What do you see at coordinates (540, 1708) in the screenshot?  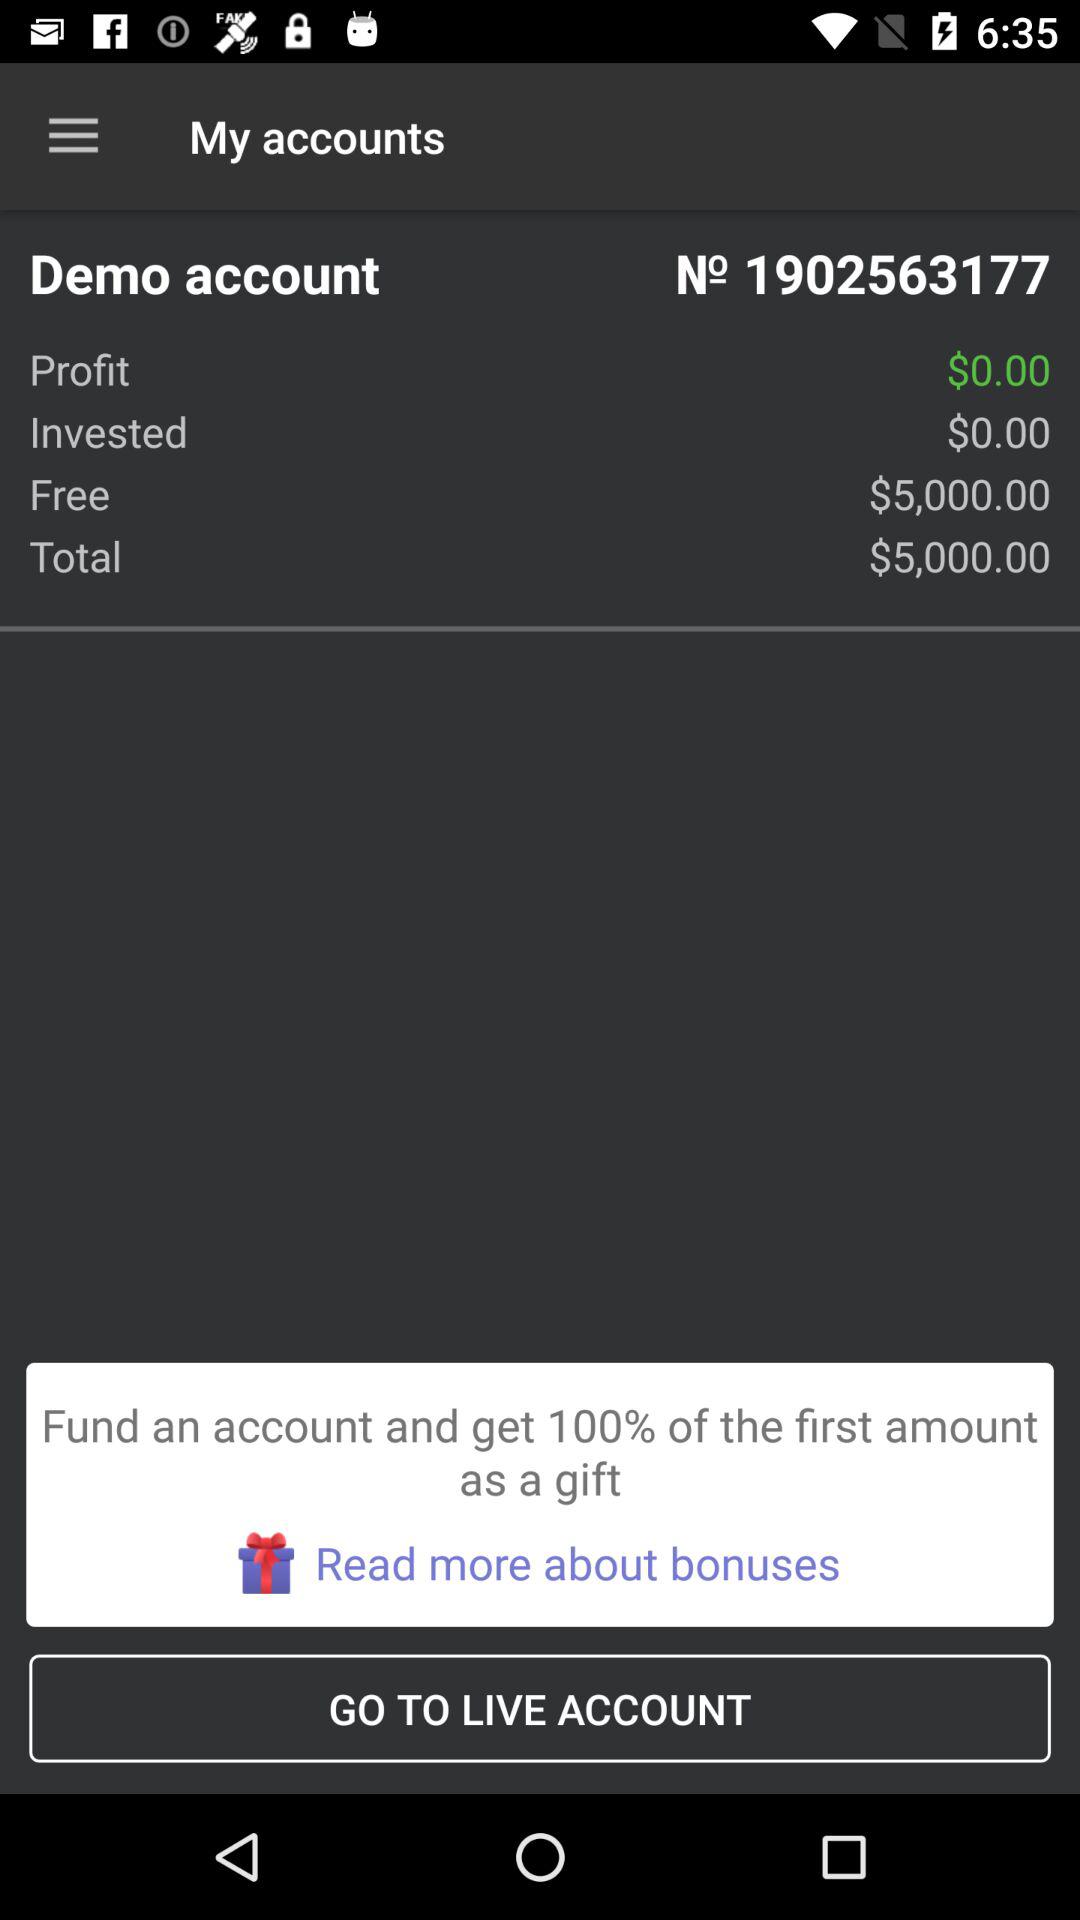 I see `jump to go to live icon` at bounding box center [540, 1708].